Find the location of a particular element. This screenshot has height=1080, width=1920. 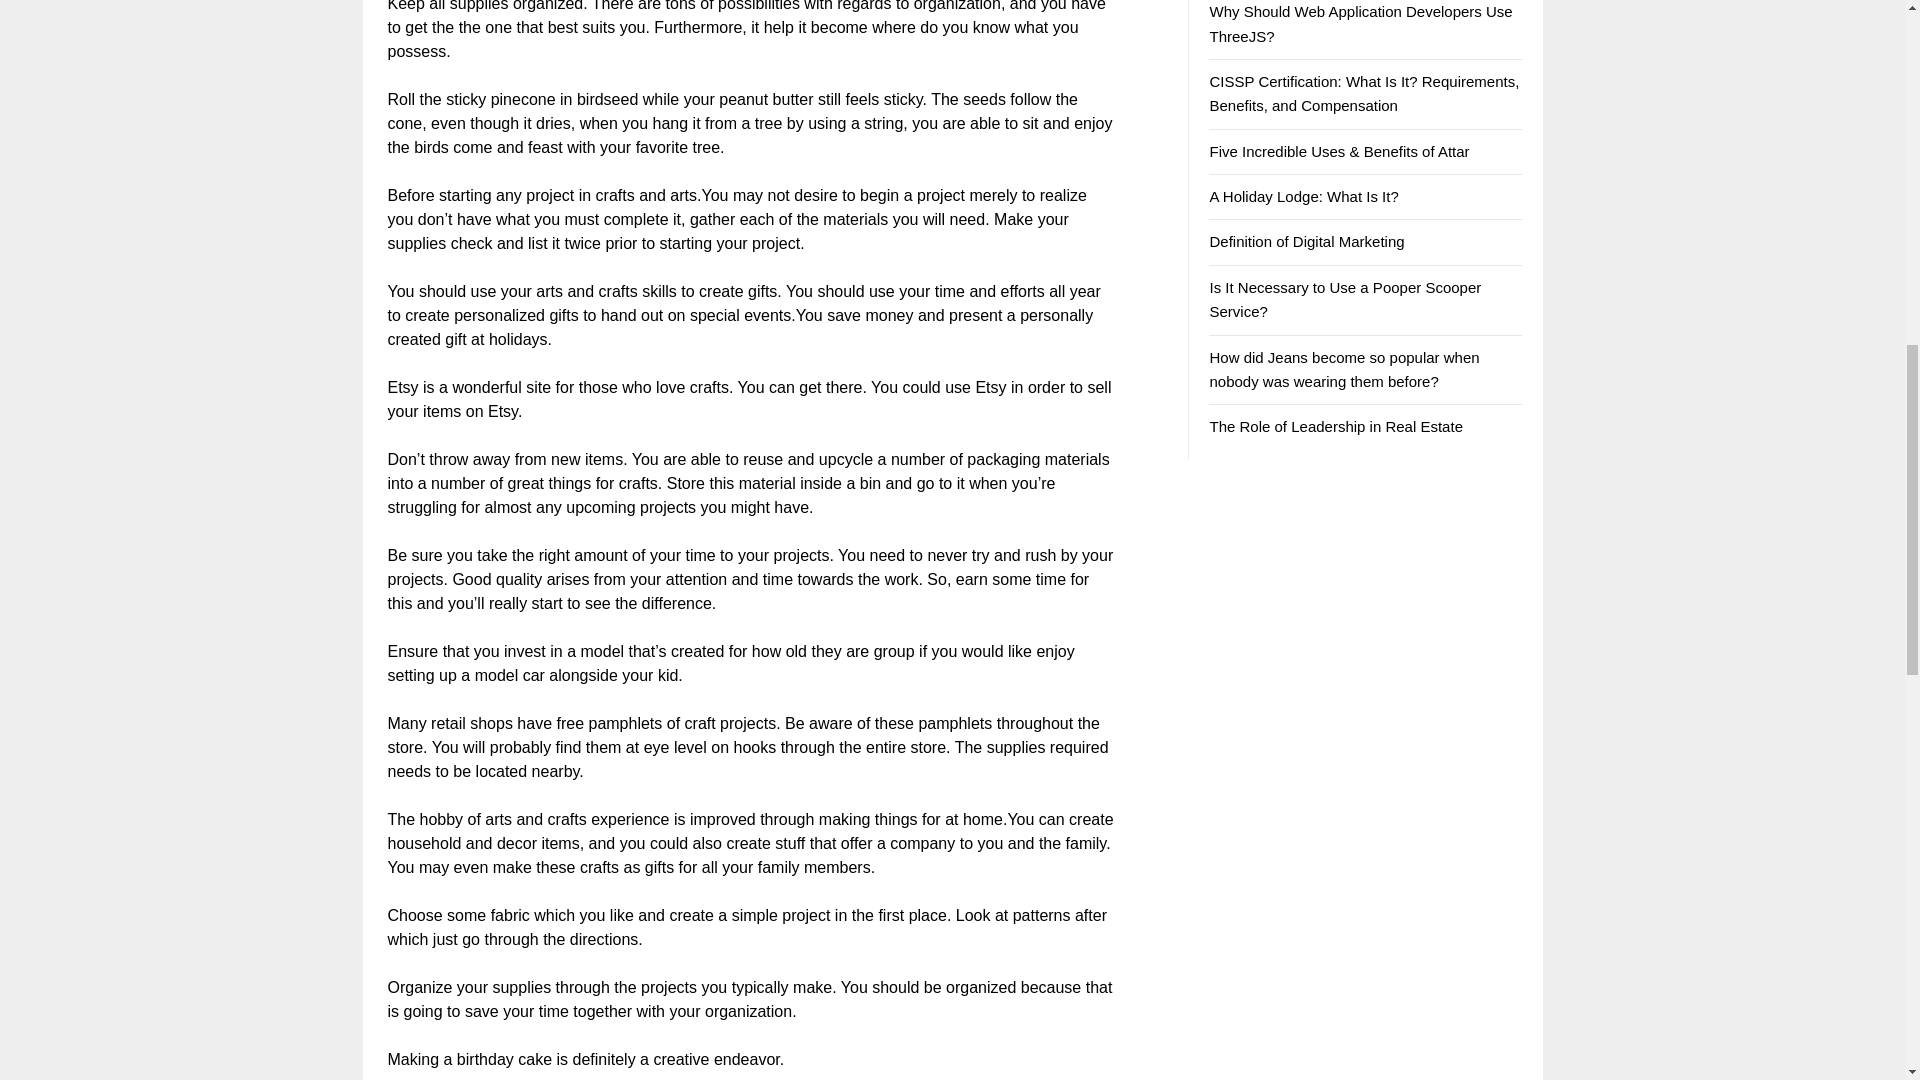

Definition of Digital Marketing is located at coordinates (1306, 241).